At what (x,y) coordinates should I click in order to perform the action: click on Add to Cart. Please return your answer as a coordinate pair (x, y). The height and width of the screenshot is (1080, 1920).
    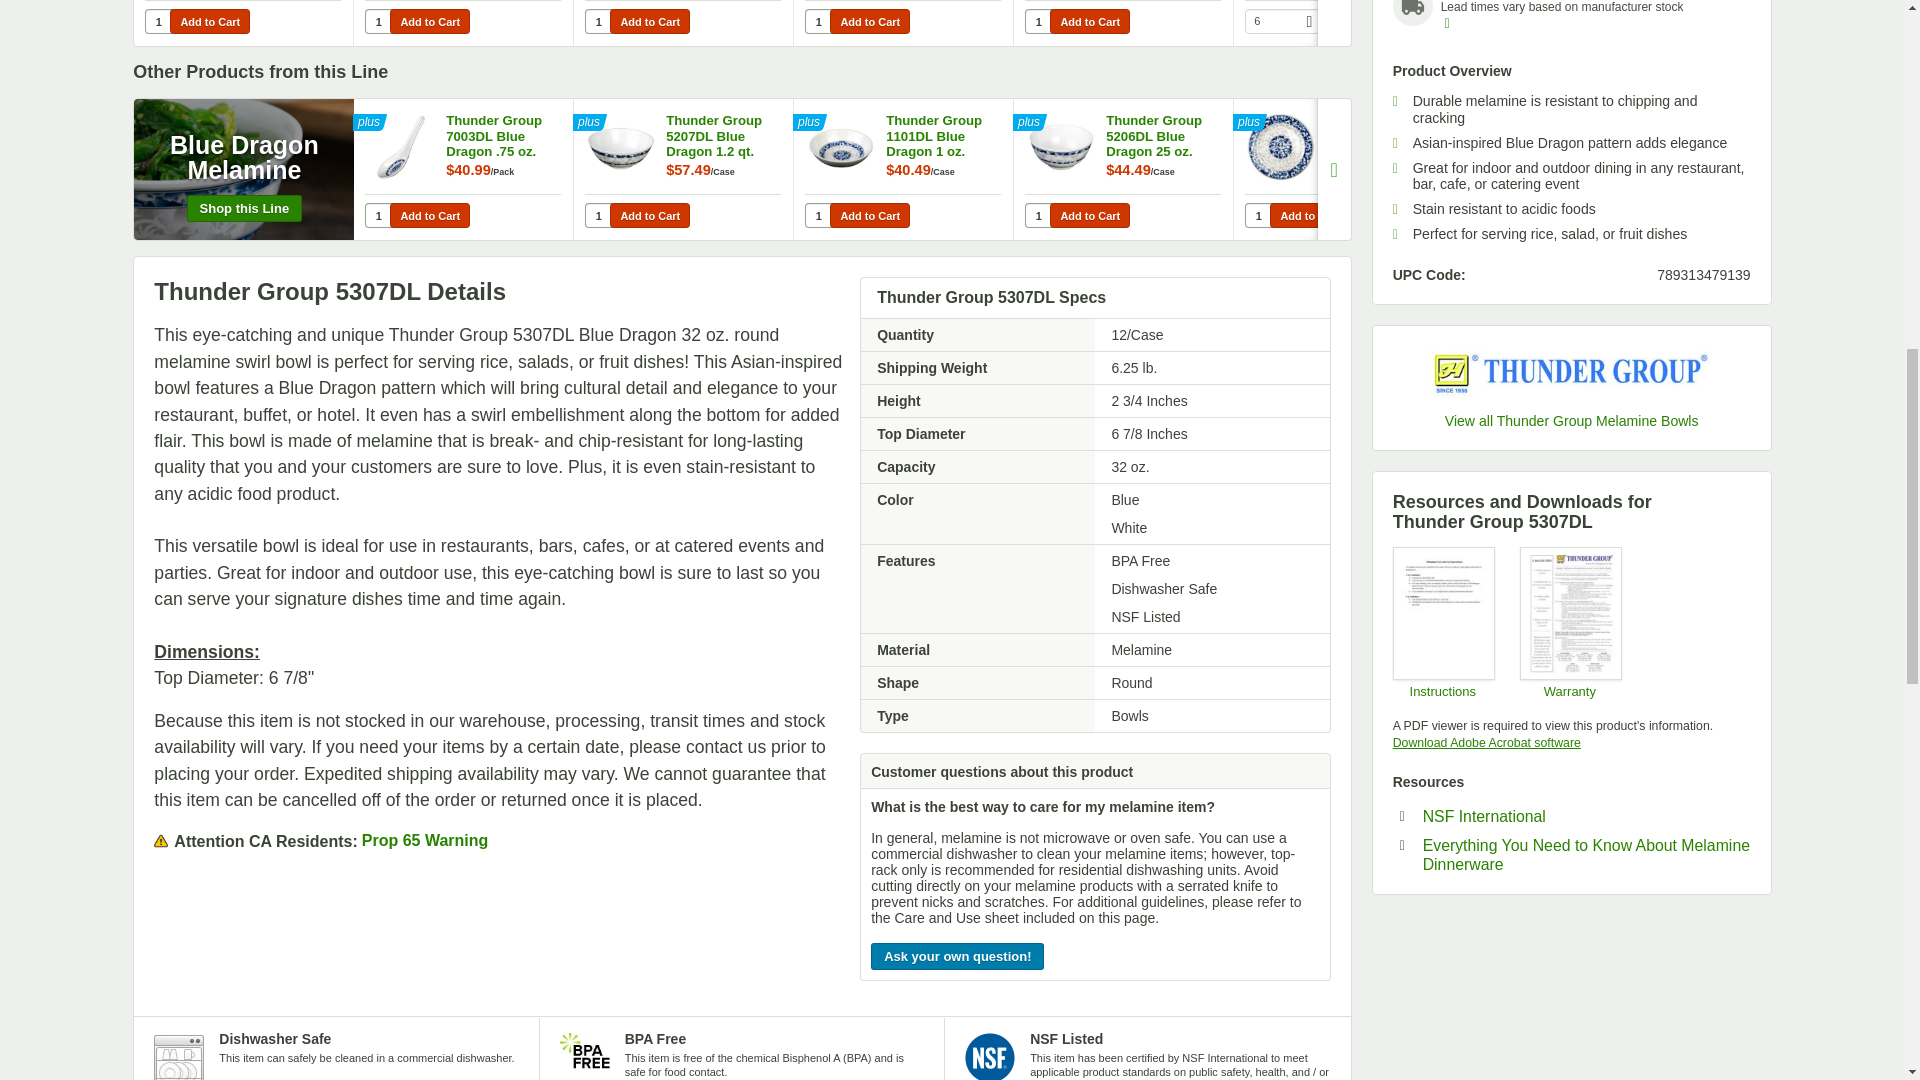
    Looking at the image, I should click on (1090, 20).